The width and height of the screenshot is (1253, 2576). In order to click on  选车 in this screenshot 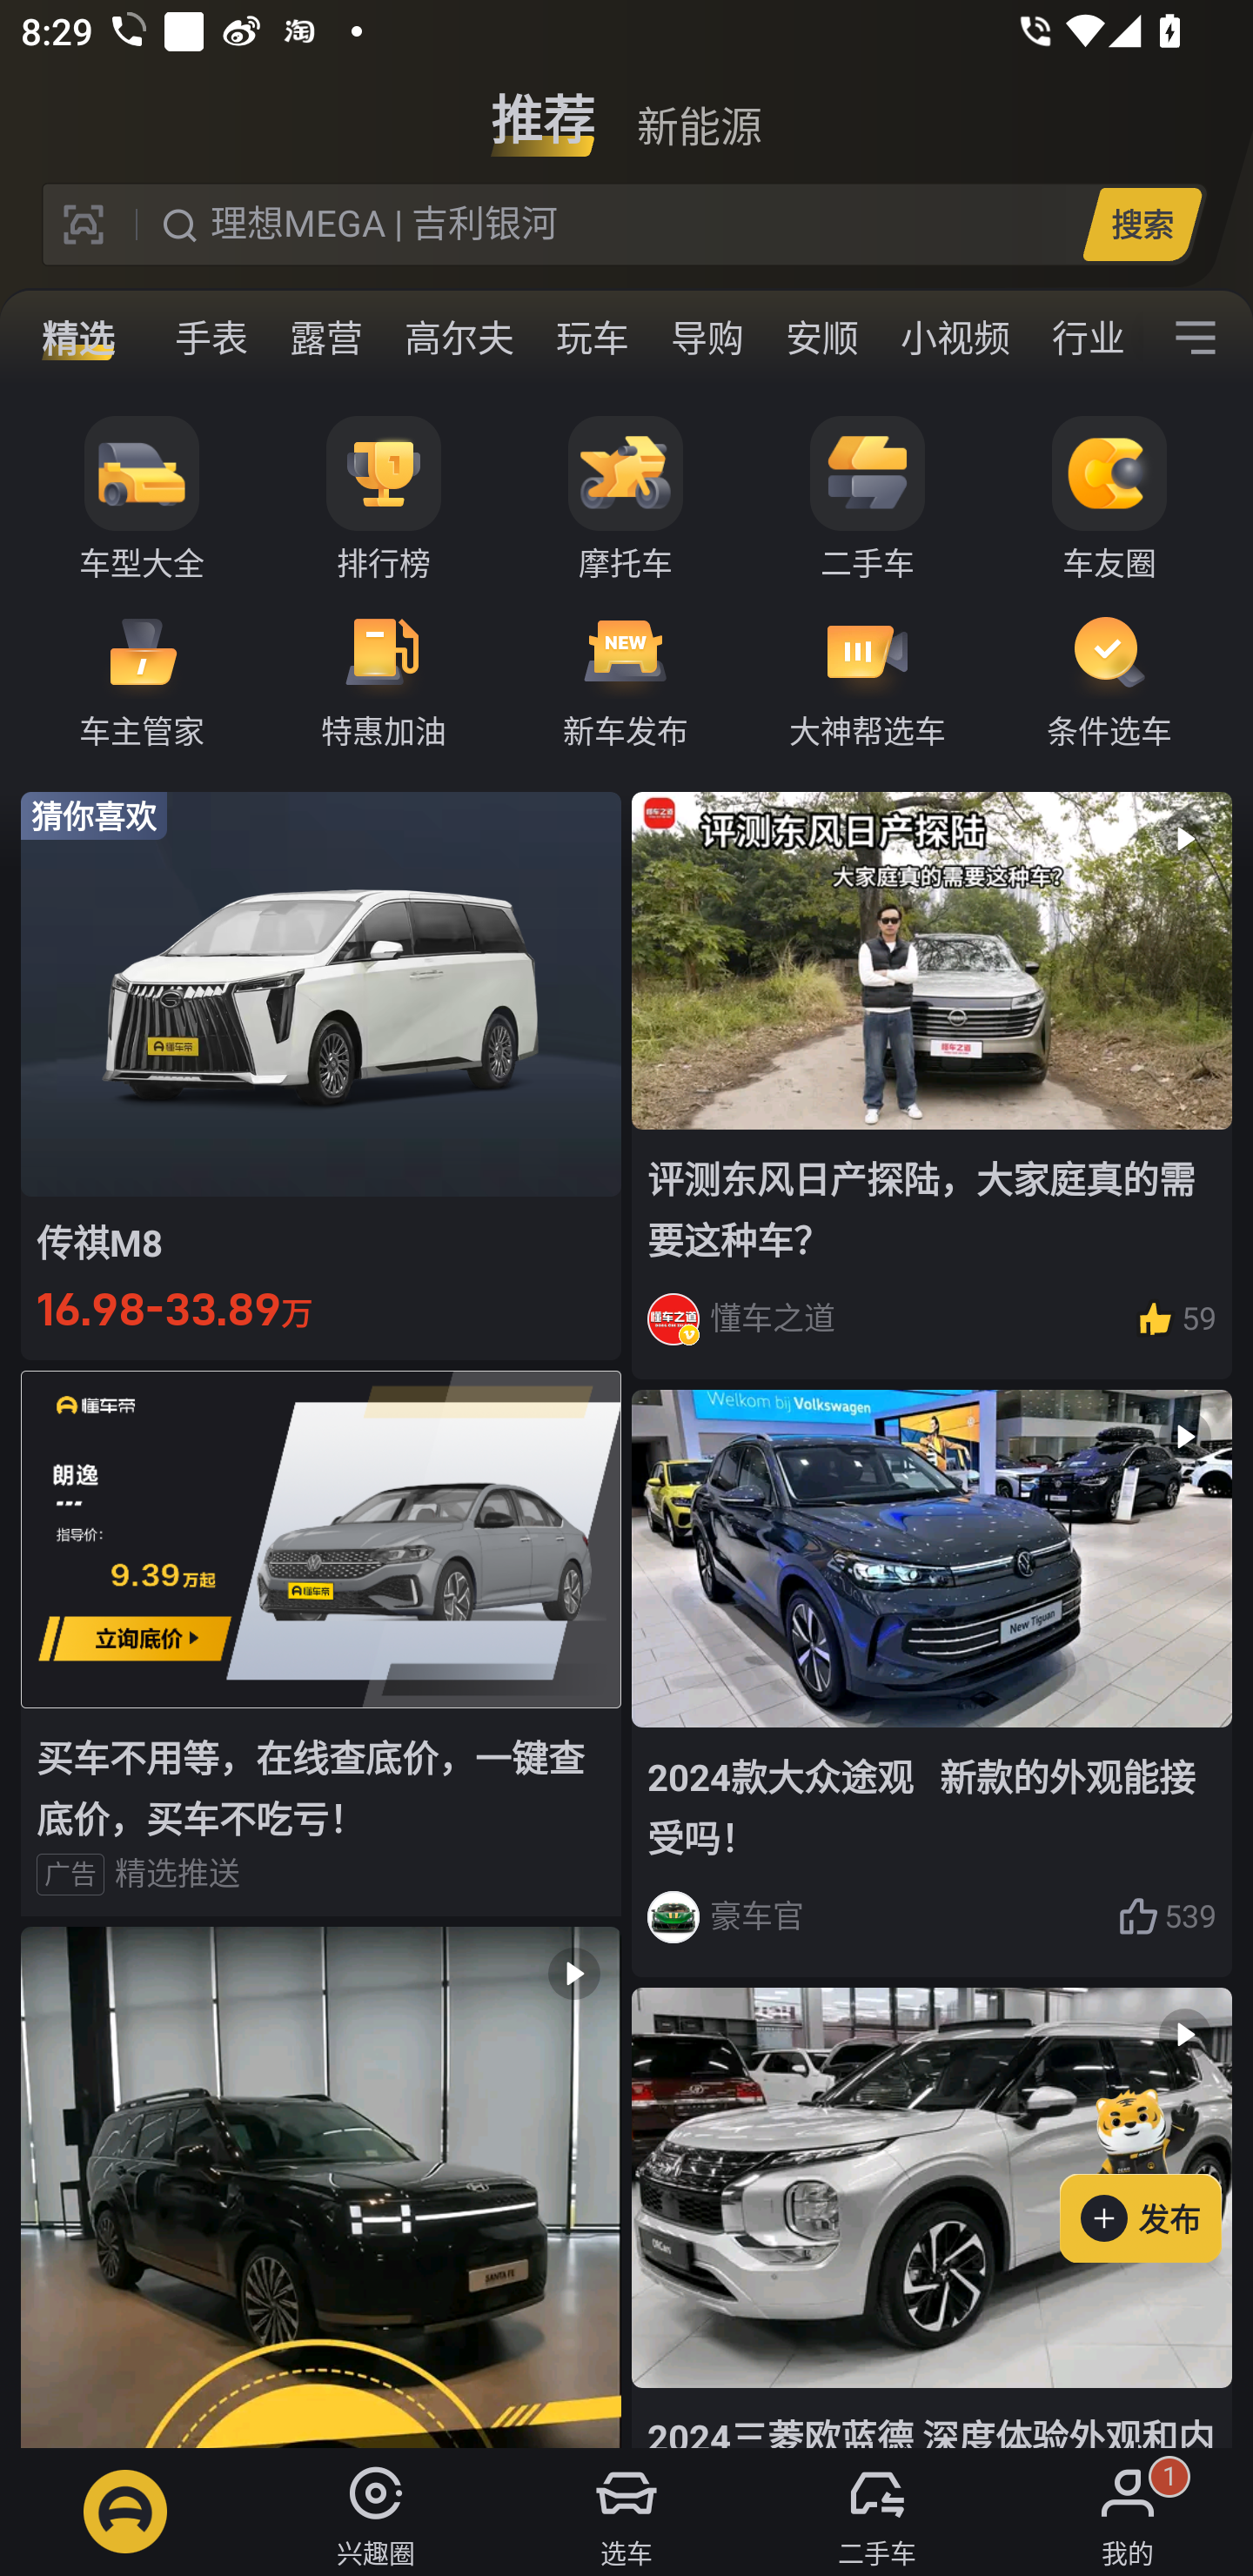, I will do `click(626, 2512)`.